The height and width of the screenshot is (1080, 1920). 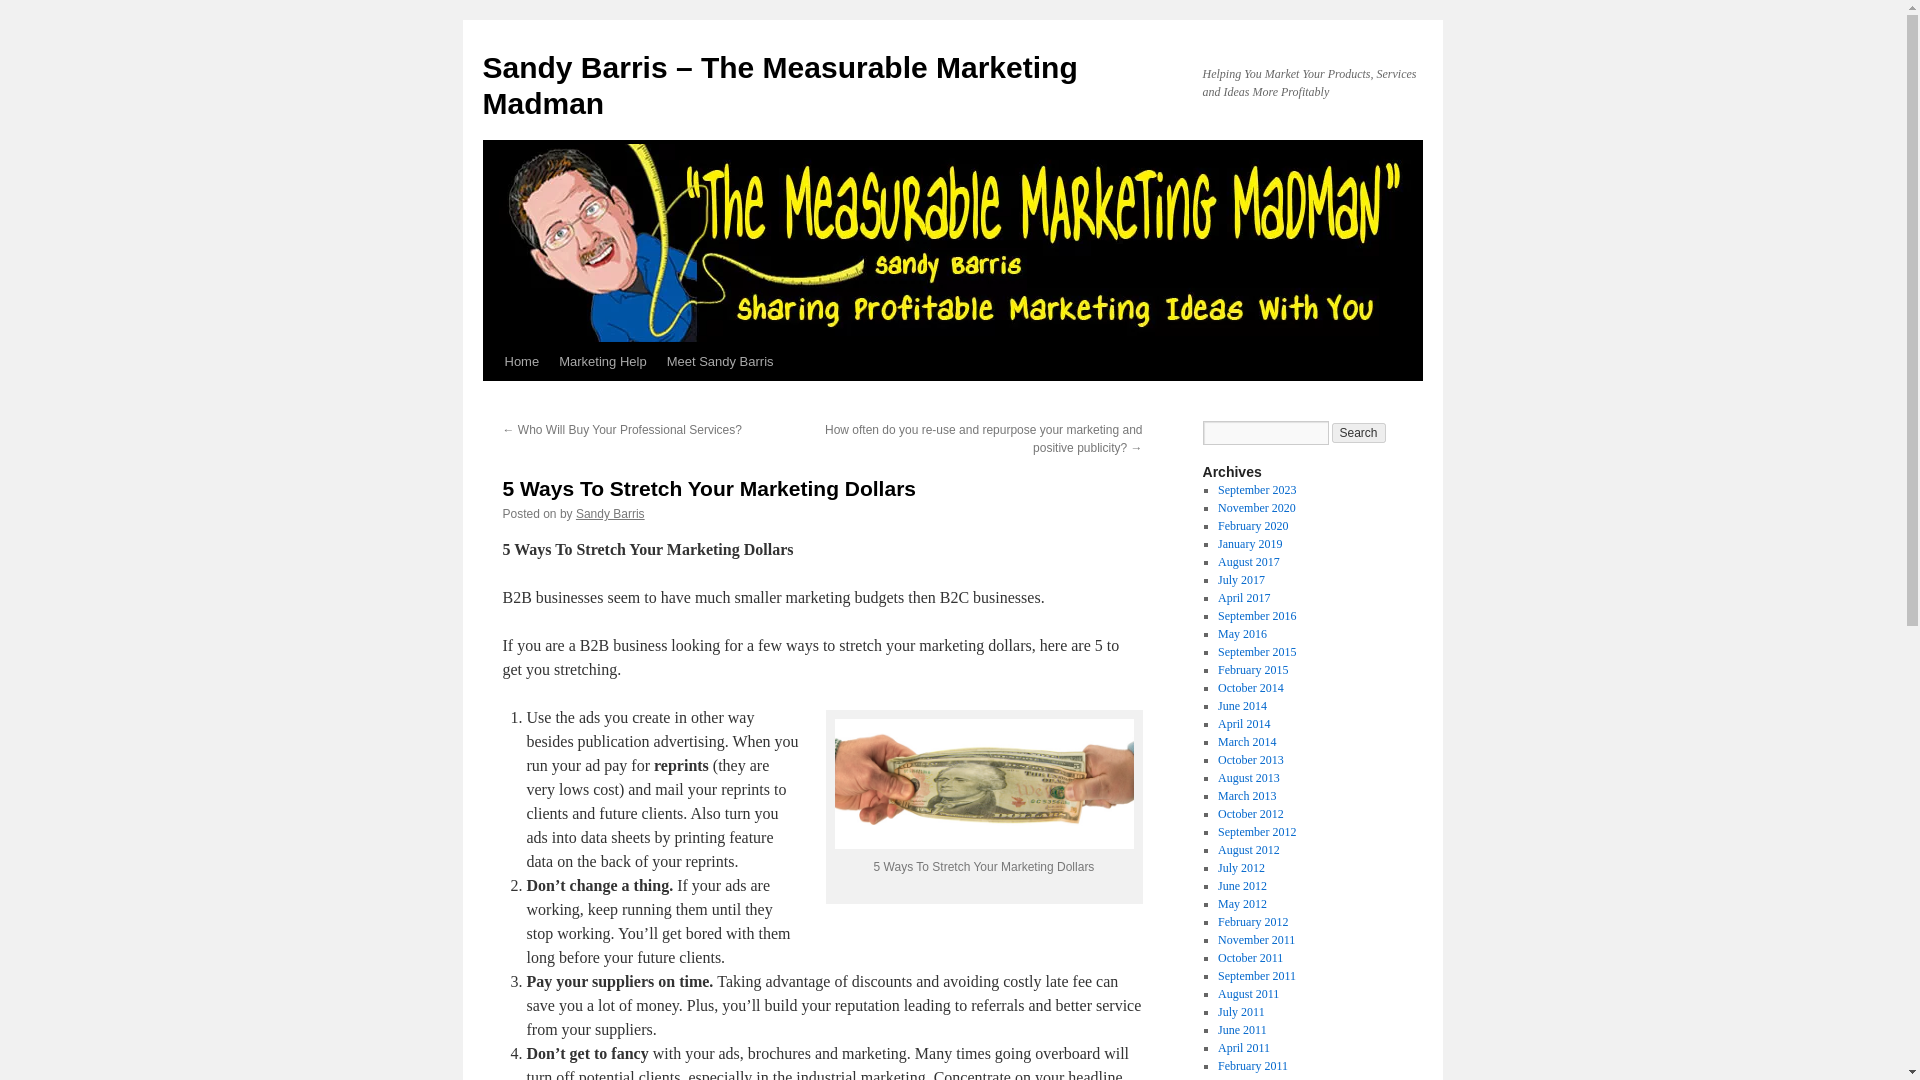 I want to click on April 2017, so click(x=1243, y=597).